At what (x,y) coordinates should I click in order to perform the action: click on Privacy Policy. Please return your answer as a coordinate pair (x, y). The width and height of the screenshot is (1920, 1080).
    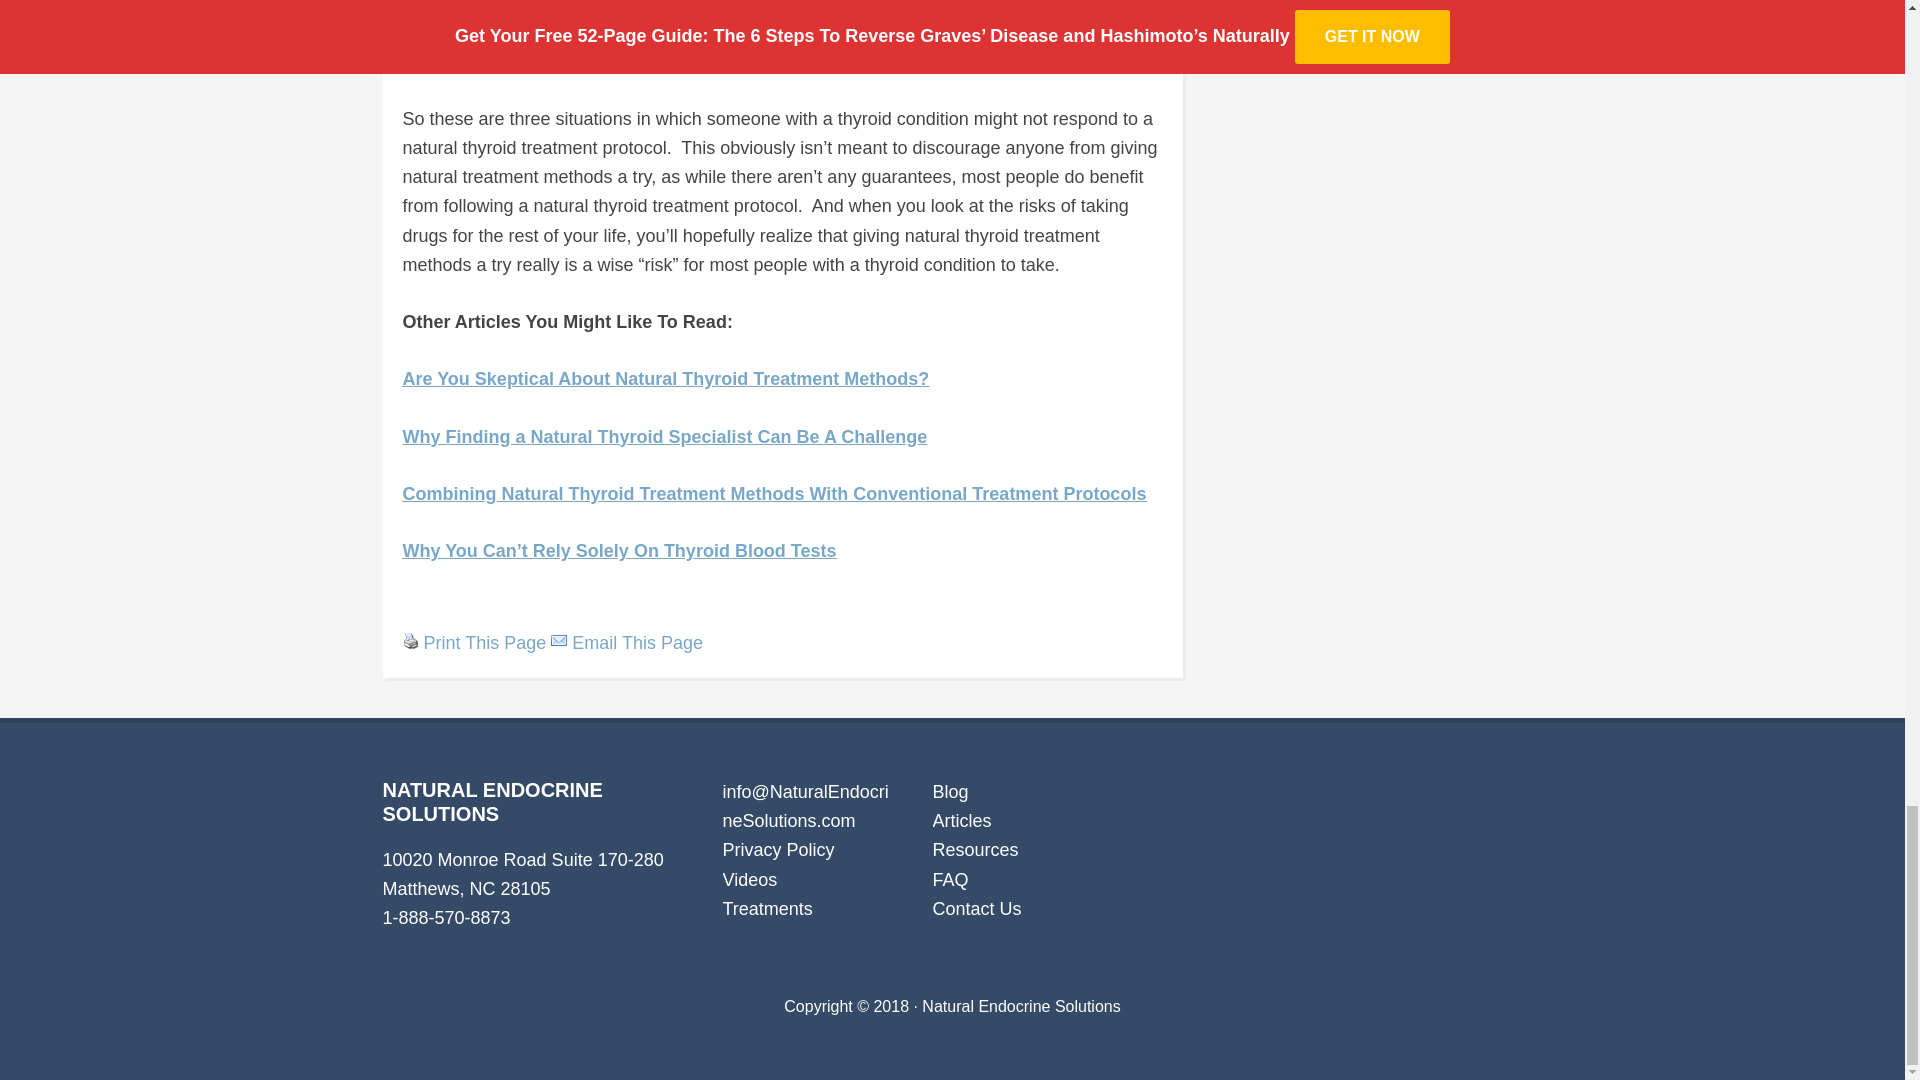
    Looking at the image, I should click on (777, 850).